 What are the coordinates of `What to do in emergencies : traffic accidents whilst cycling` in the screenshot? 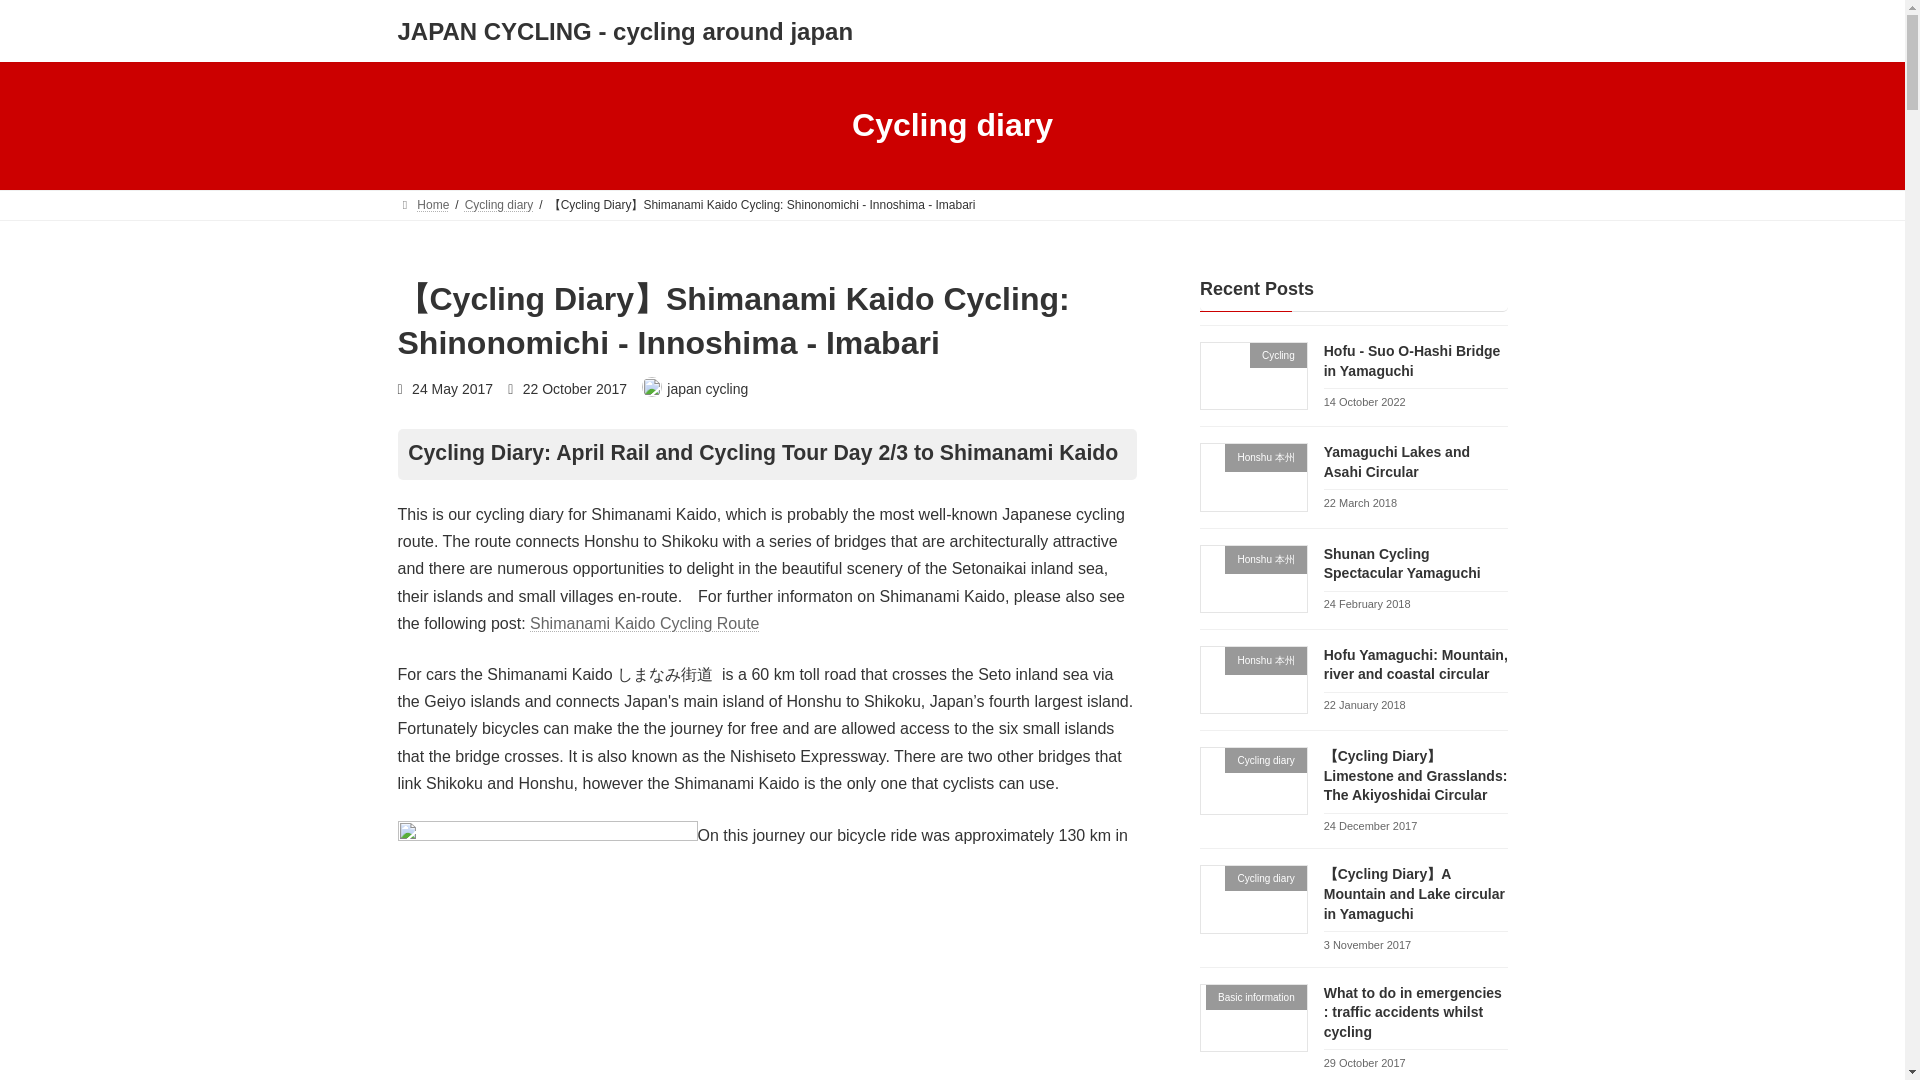 It's located at (1412, 1010).